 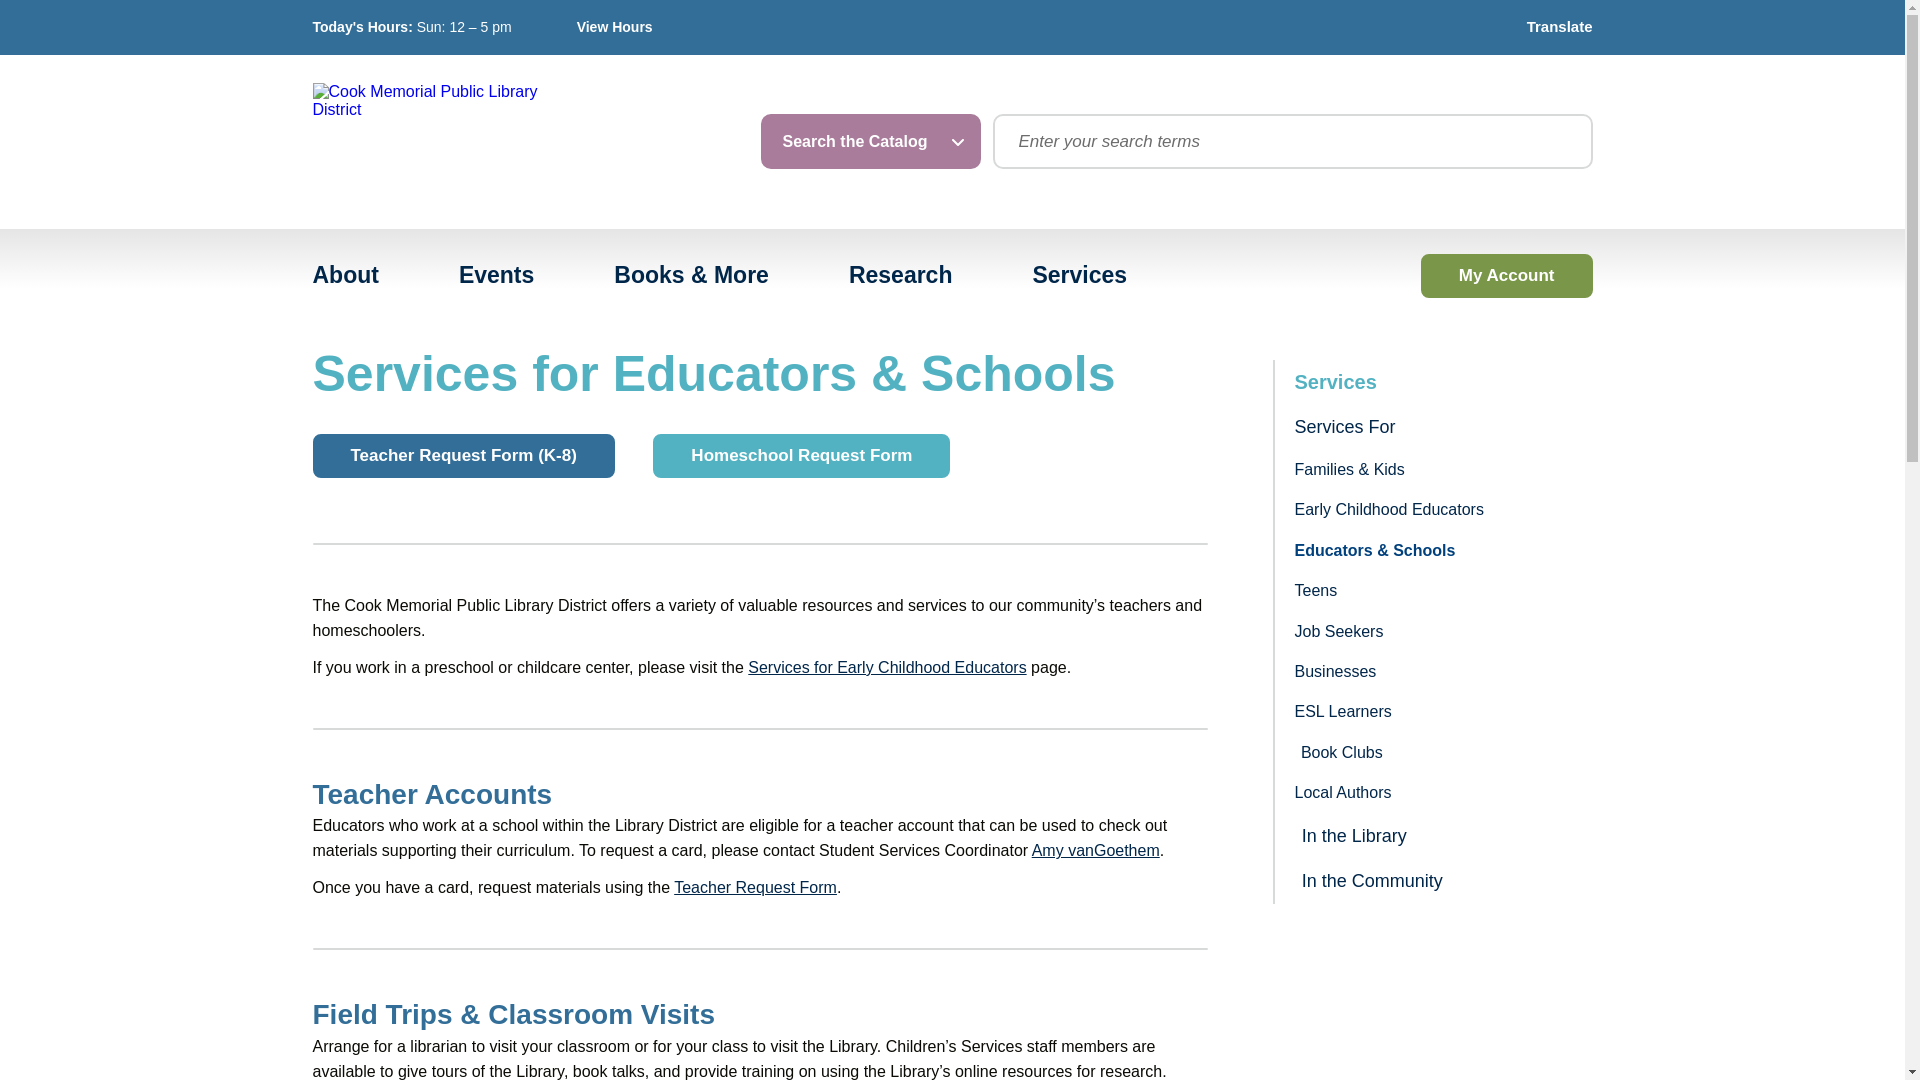 What do you see at coordinates (345, 276) in the screenshot?
I see `About` at bounding box center [345, 276].